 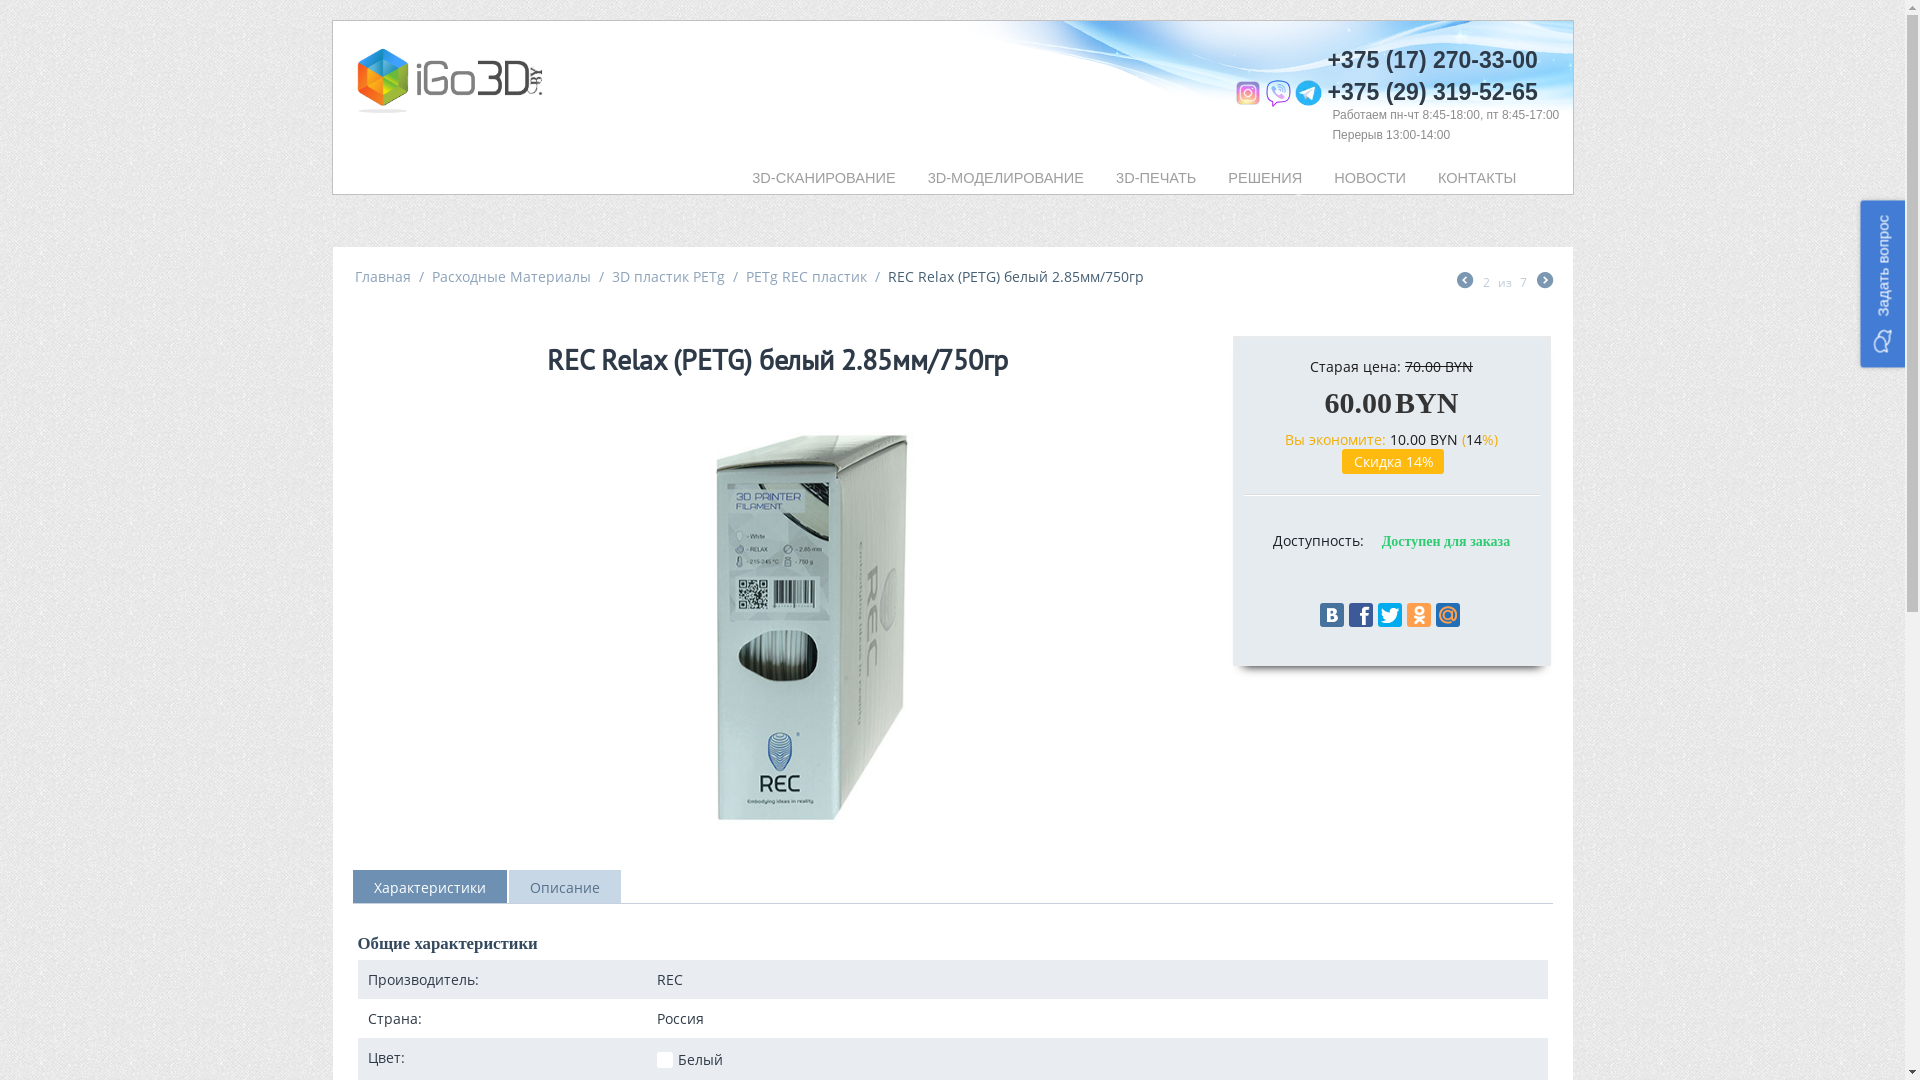 I want to click on Facebook, so click(x=1361, y=615).